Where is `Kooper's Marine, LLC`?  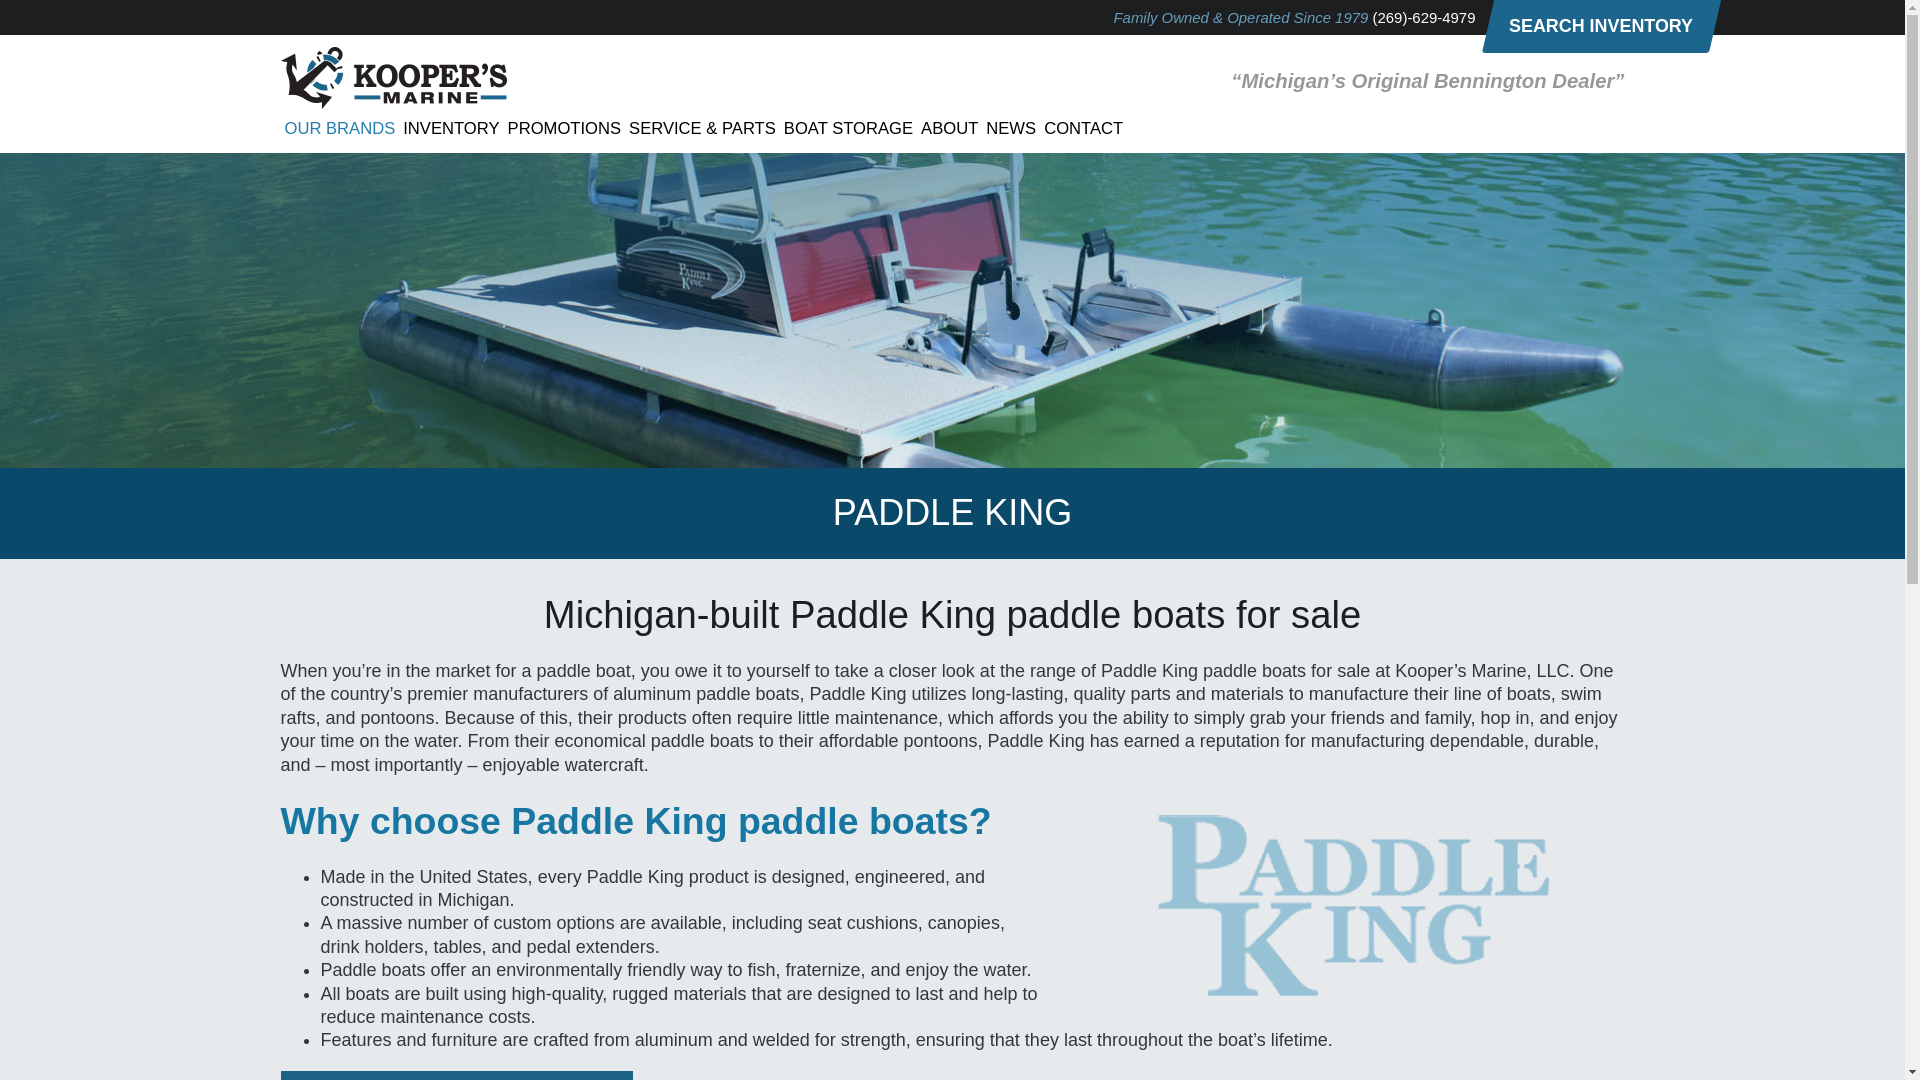 Kooper's Marine, LLC is located at coordinates (393, 102).